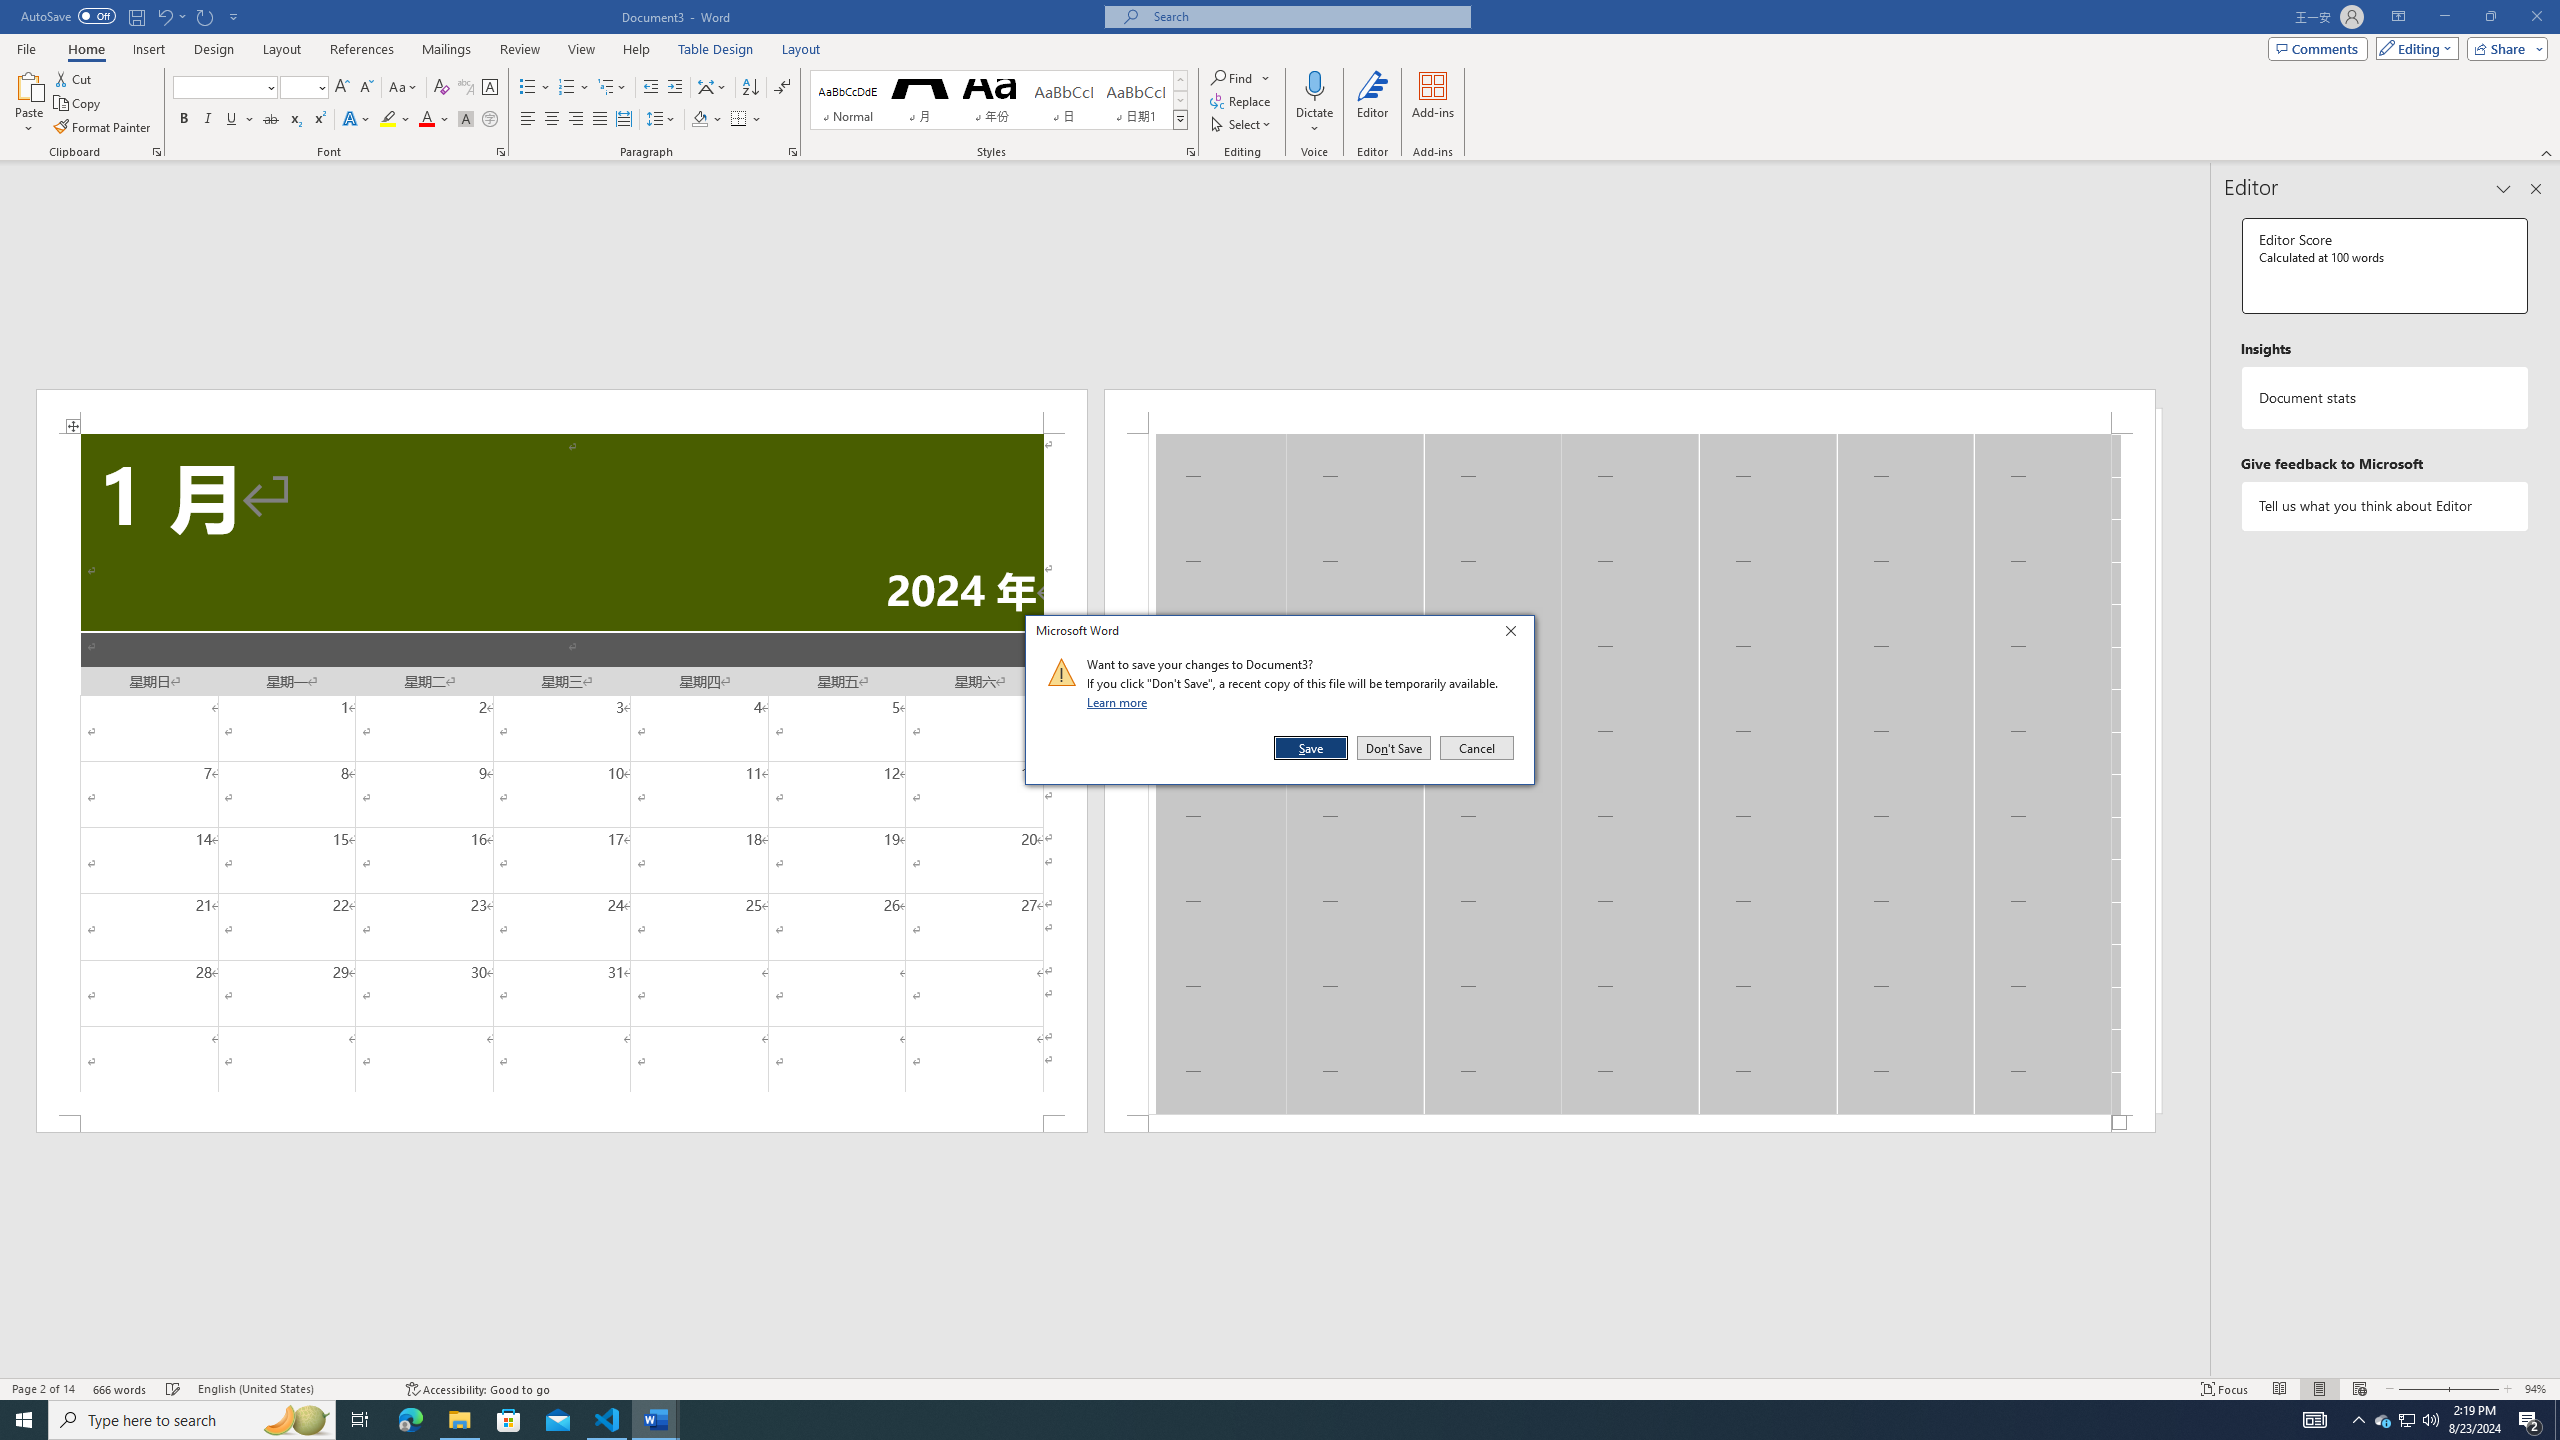 The image size is (2560, 1440). What do you see at coordinates (636, 49) in the screenshot?
I see `Help` at bounding box center [636, 49].